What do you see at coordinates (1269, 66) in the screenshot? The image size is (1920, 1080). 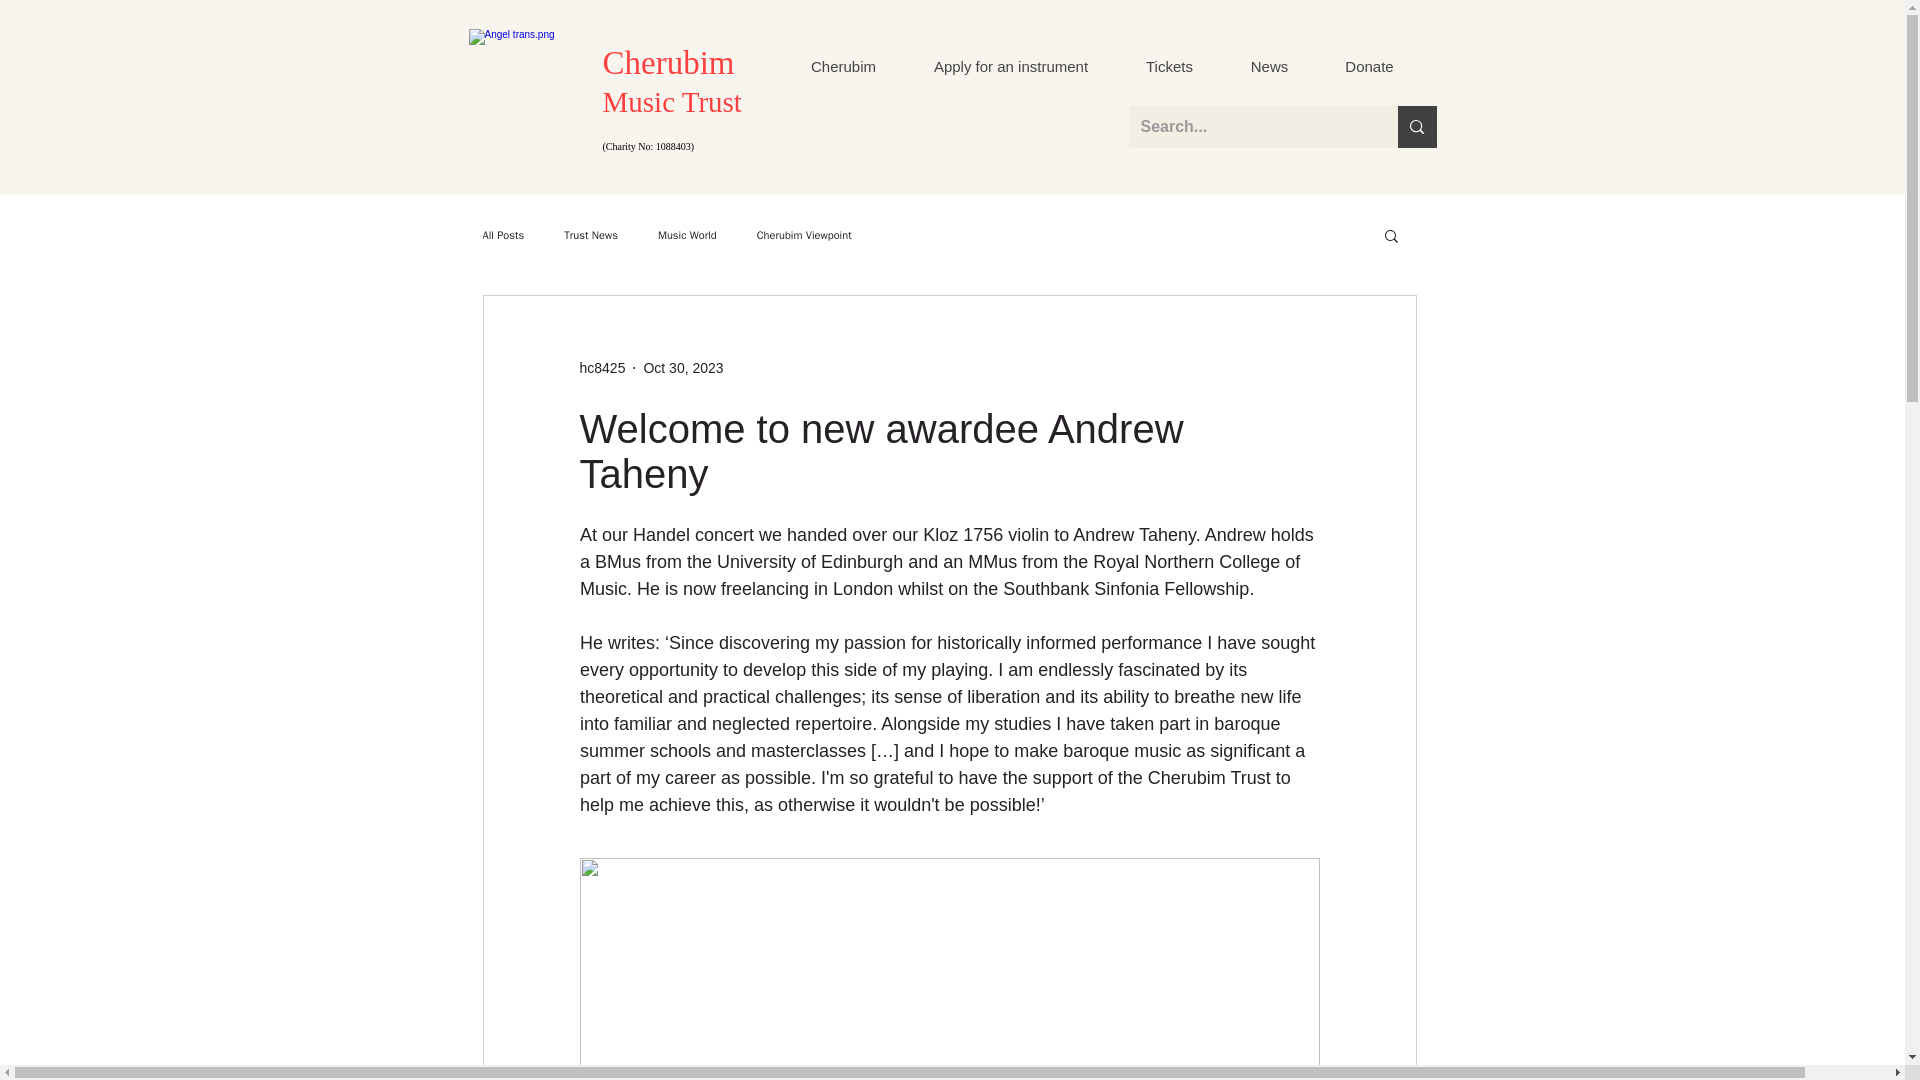 I see `News` at bounding box center [1269, 66].